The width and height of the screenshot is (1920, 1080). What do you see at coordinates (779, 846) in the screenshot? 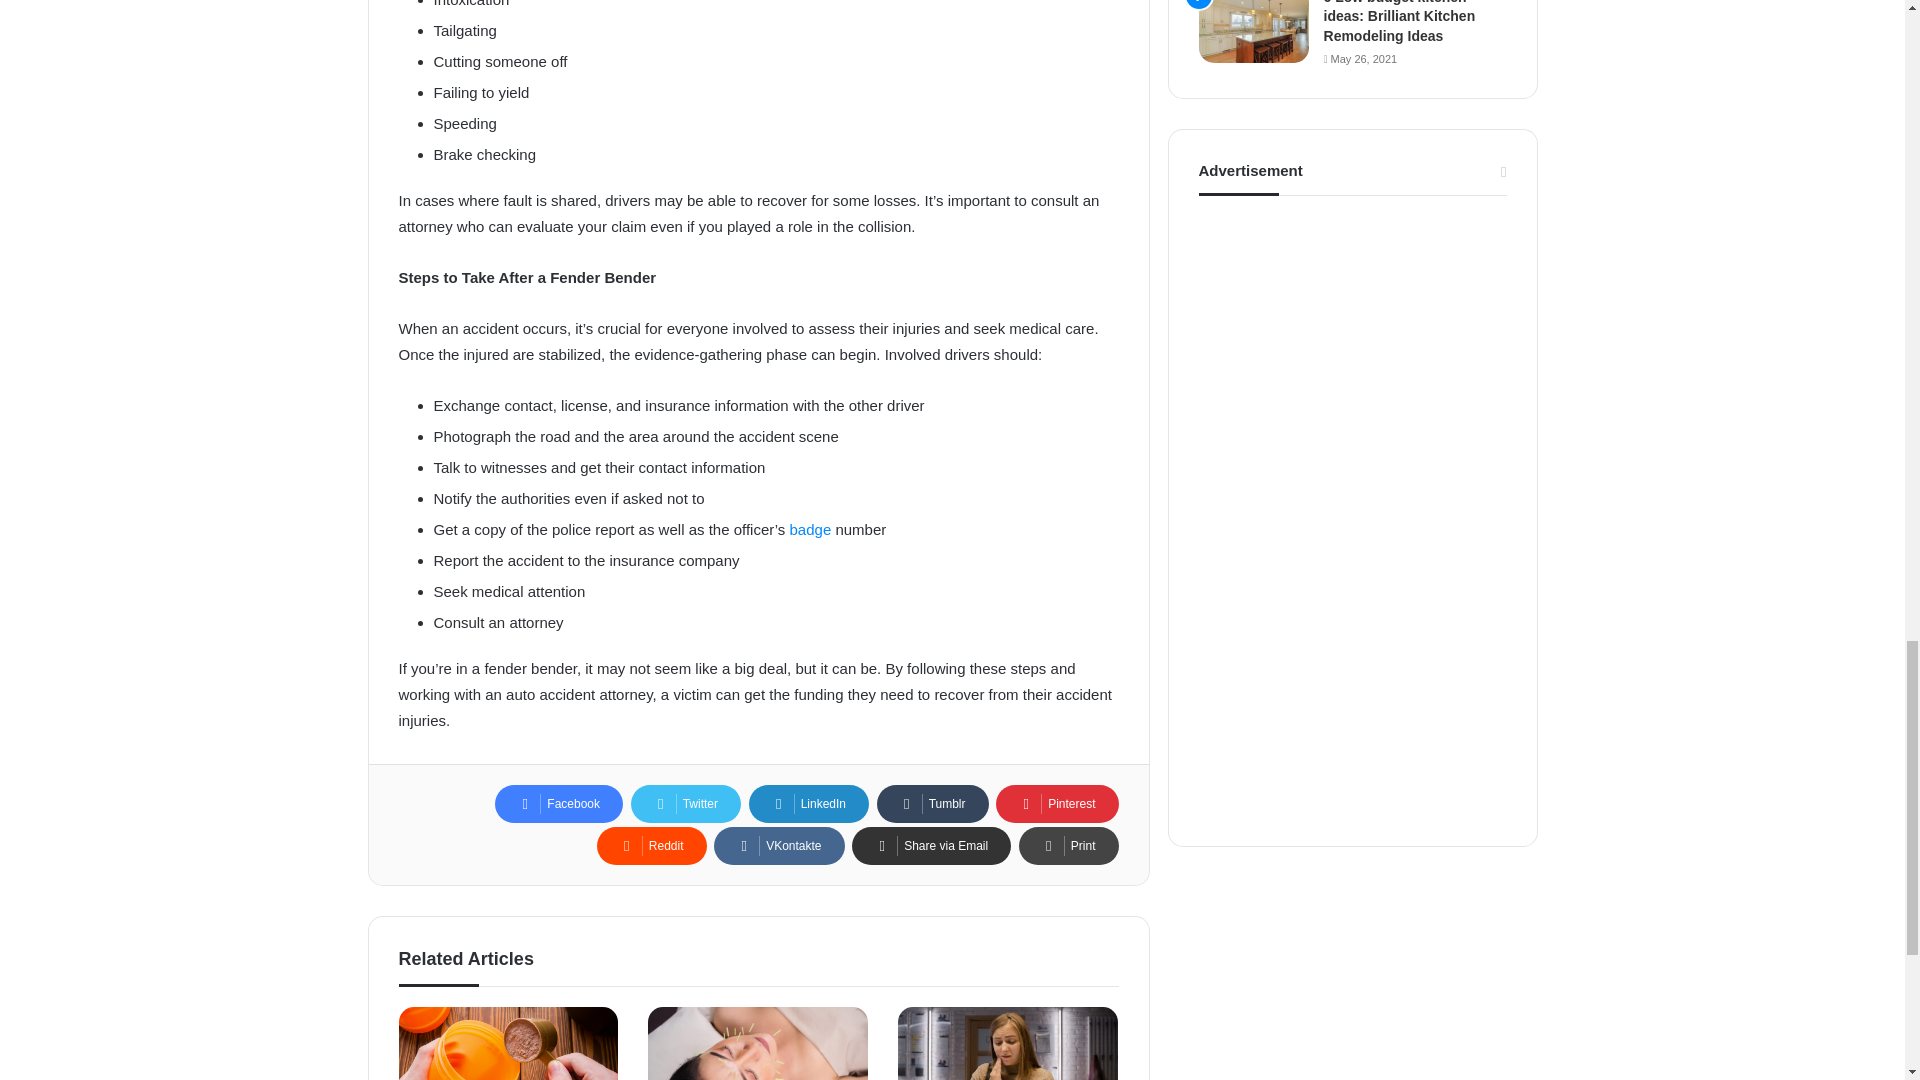
I see `VKontakte` at bounding box center [779, 846].